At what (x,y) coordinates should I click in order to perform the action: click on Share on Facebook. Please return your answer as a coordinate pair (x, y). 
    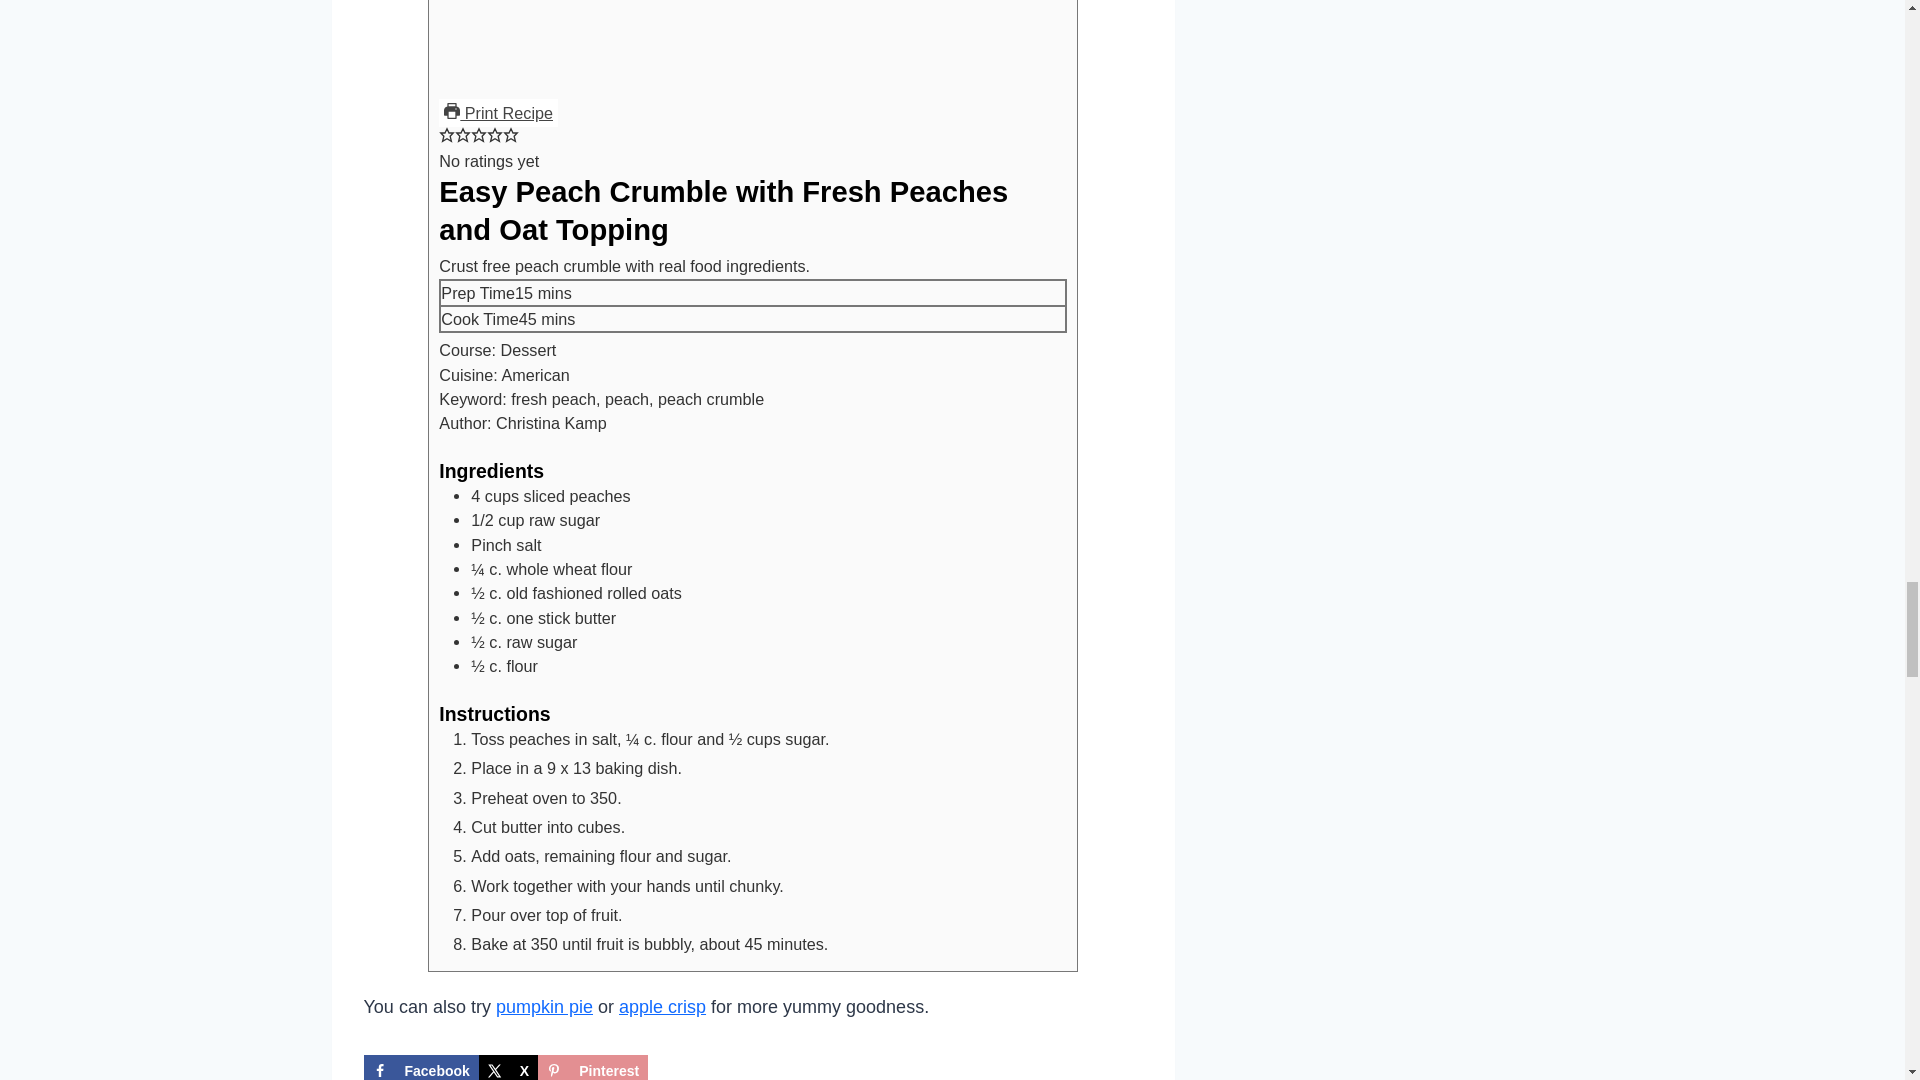
    Looking at the image, I should click on (421, 1068).